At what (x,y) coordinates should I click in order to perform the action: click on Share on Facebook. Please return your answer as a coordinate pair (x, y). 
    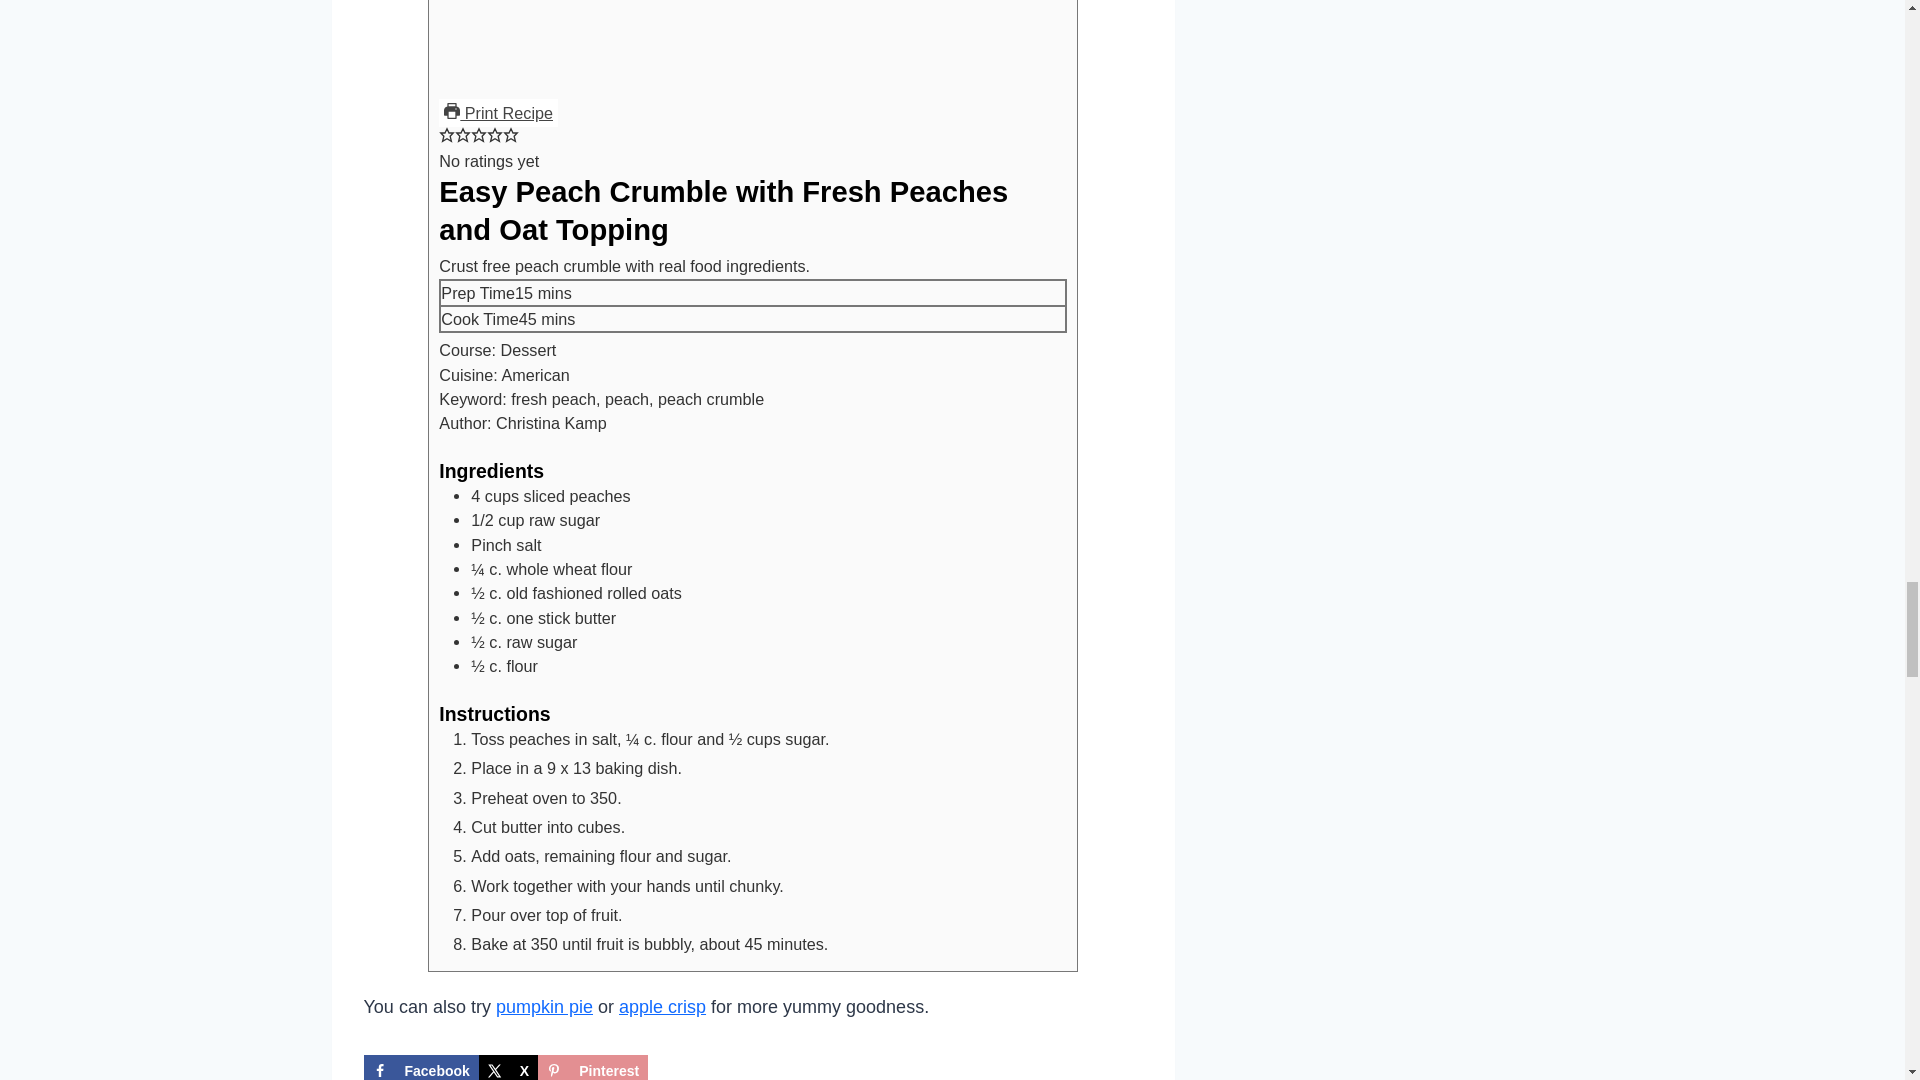
    Looking at the image, I should click on (421, 1068).